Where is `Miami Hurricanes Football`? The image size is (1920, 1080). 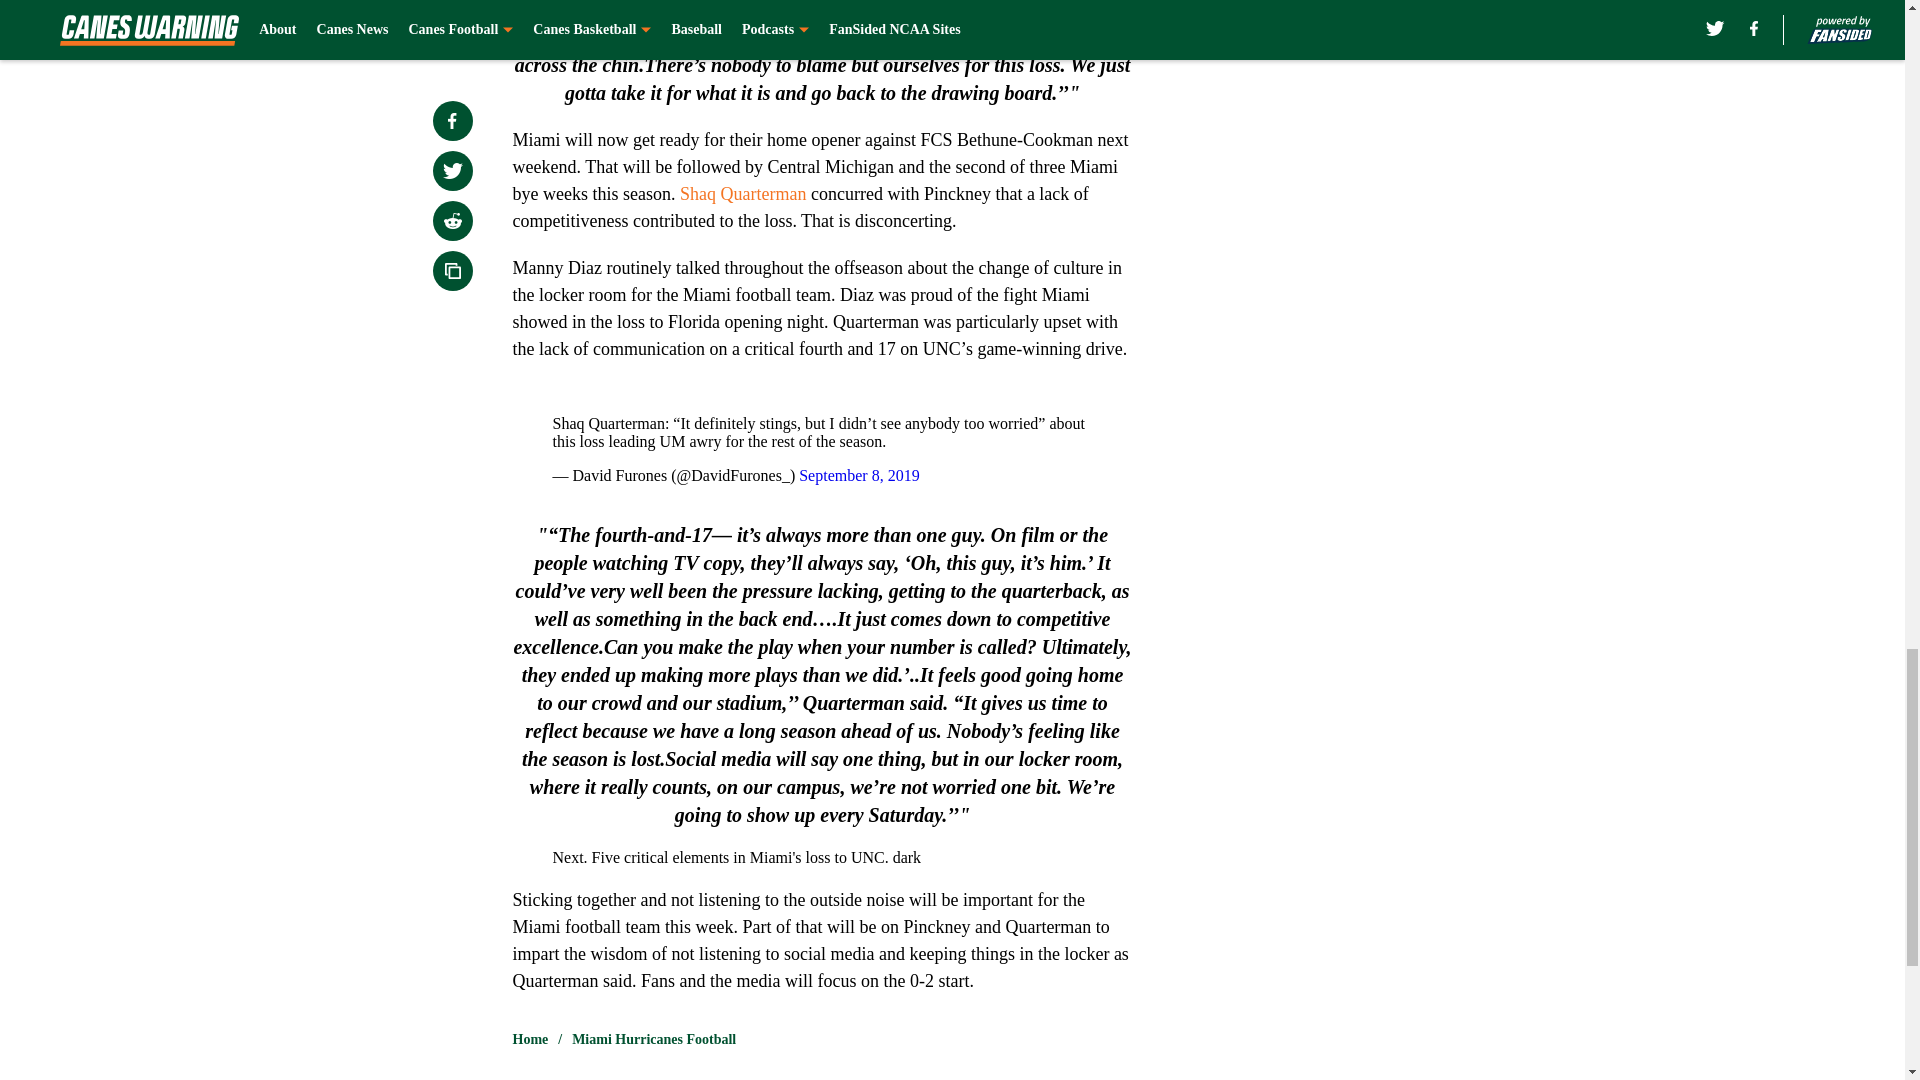
Miami Hurricanes Football is located at coordinates (654, 1040).